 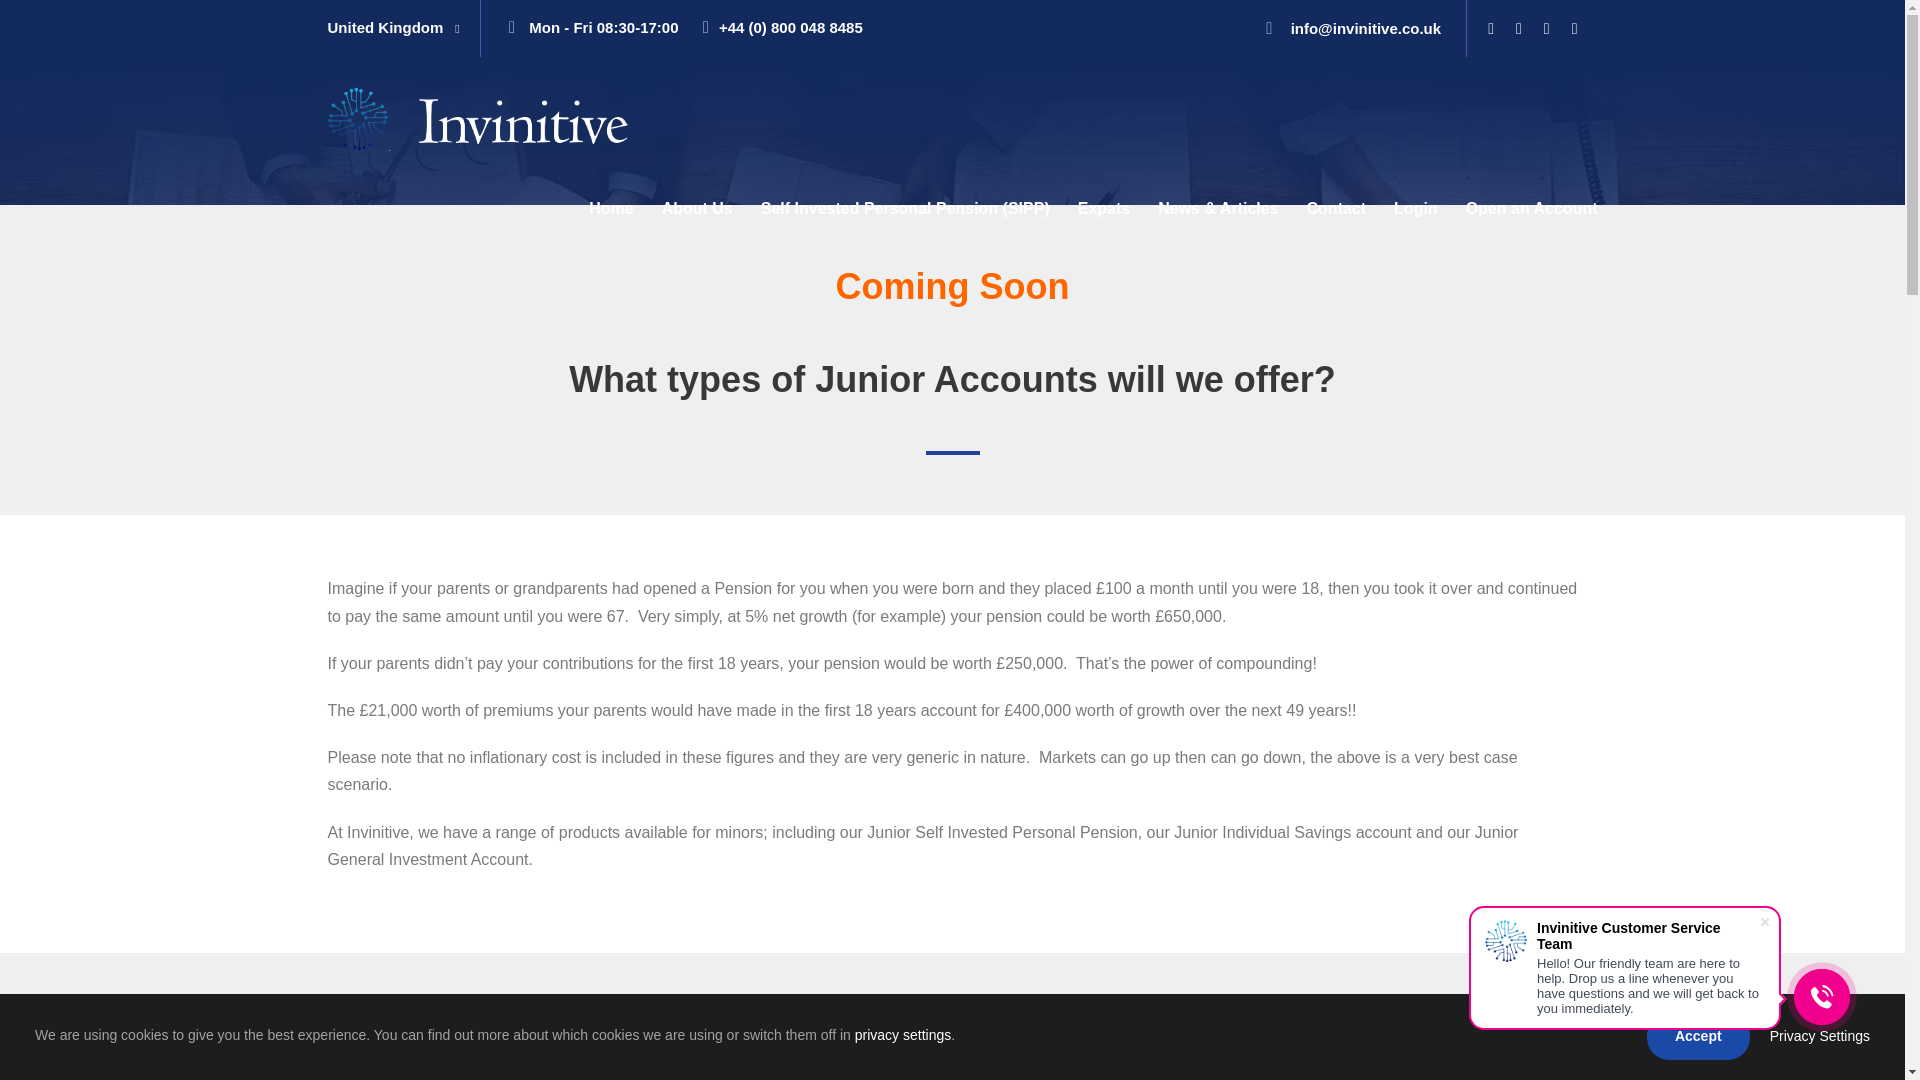 I want to click on nv blue and white small, so click(x=478, y=119).